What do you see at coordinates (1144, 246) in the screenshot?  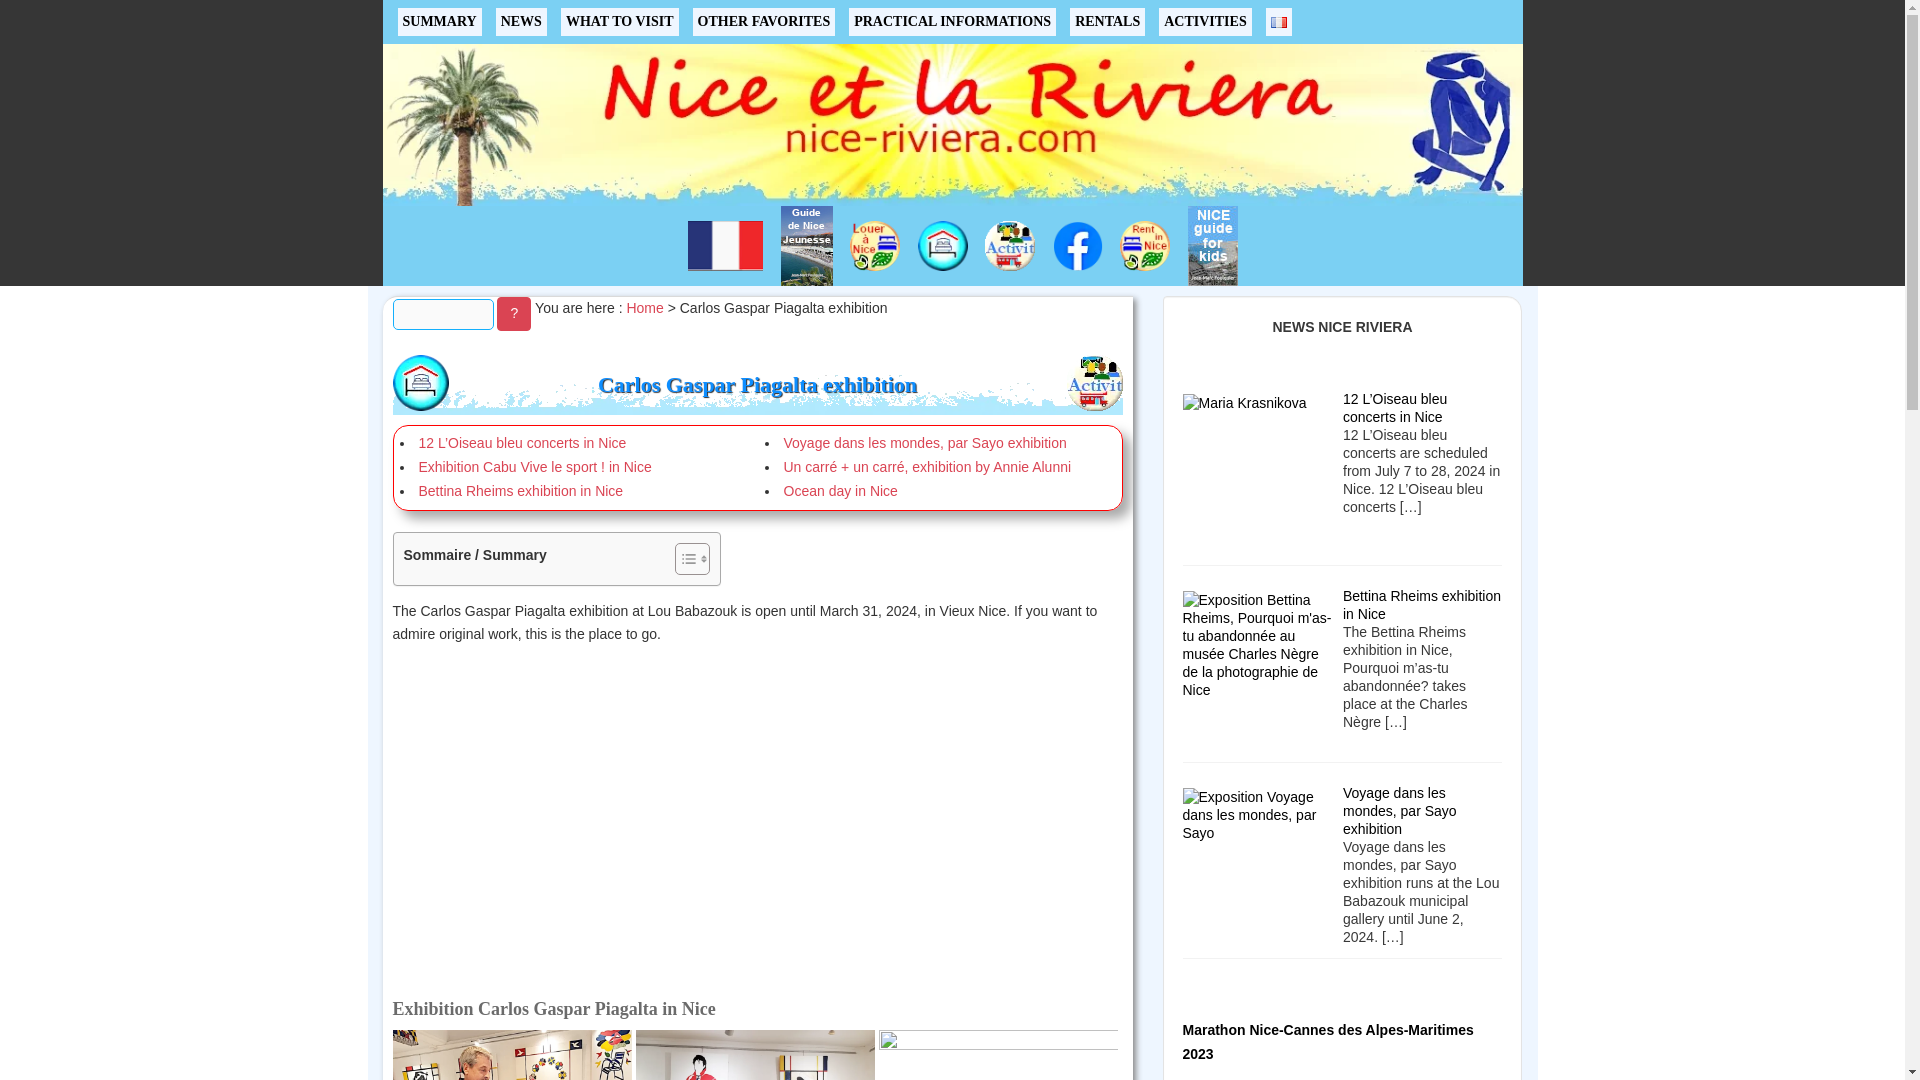 I see `Rent an organic apartment in Nice` at bounding box center [1144, 246].